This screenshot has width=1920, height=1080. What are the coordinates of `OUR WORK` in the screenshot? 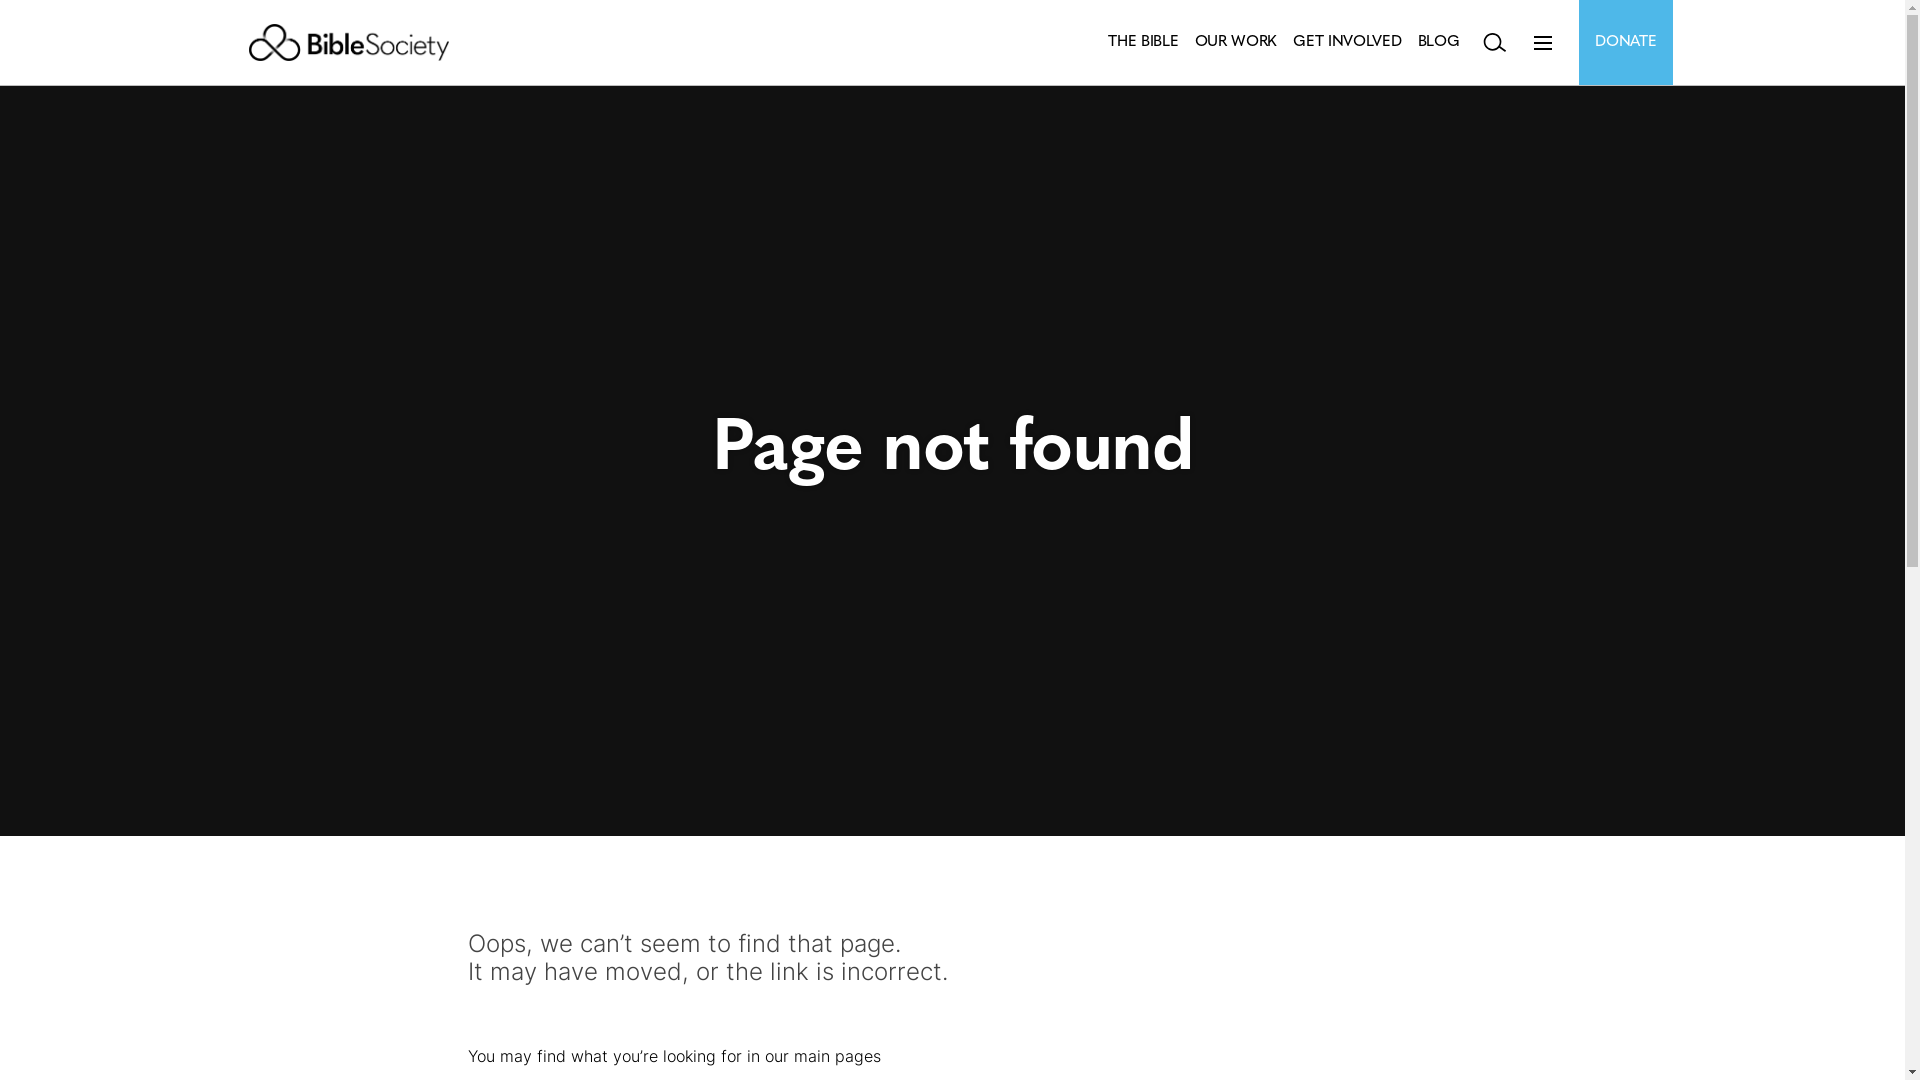 It's located at (1236, 42).